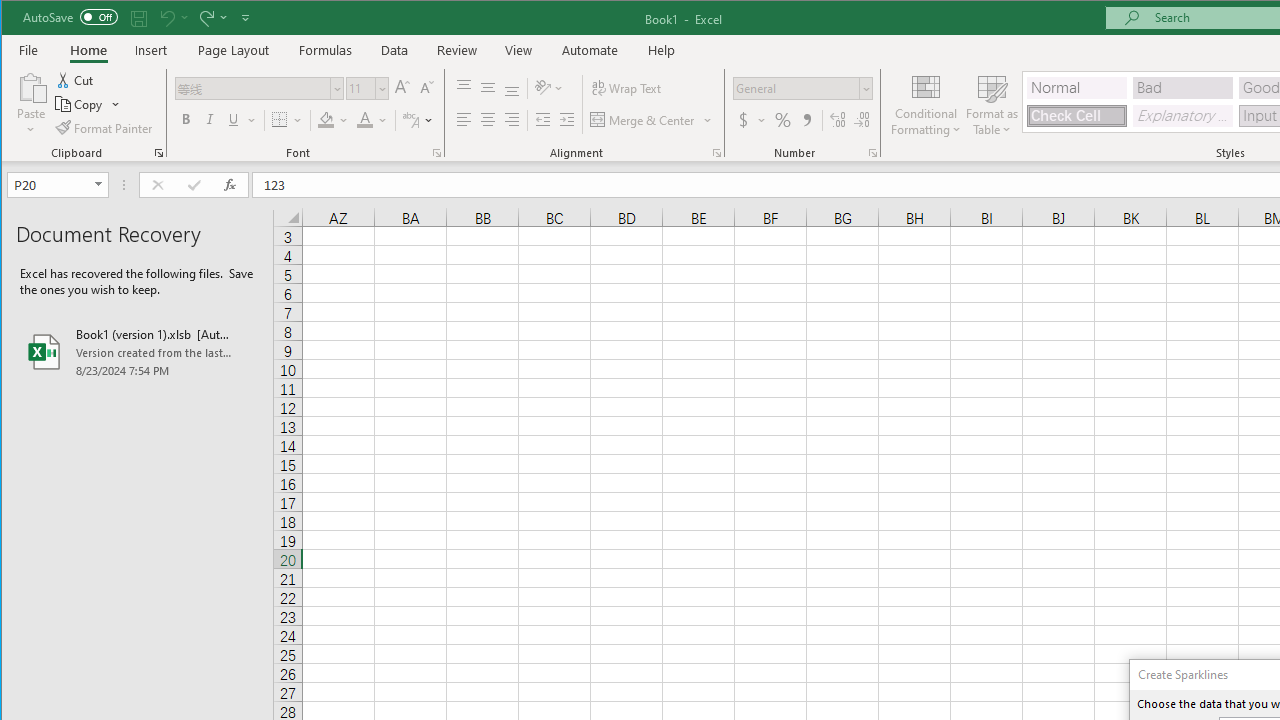 The height and width of the screenshot is (720, 1280). I want to click on Increase Font Size, so click(402, 88).